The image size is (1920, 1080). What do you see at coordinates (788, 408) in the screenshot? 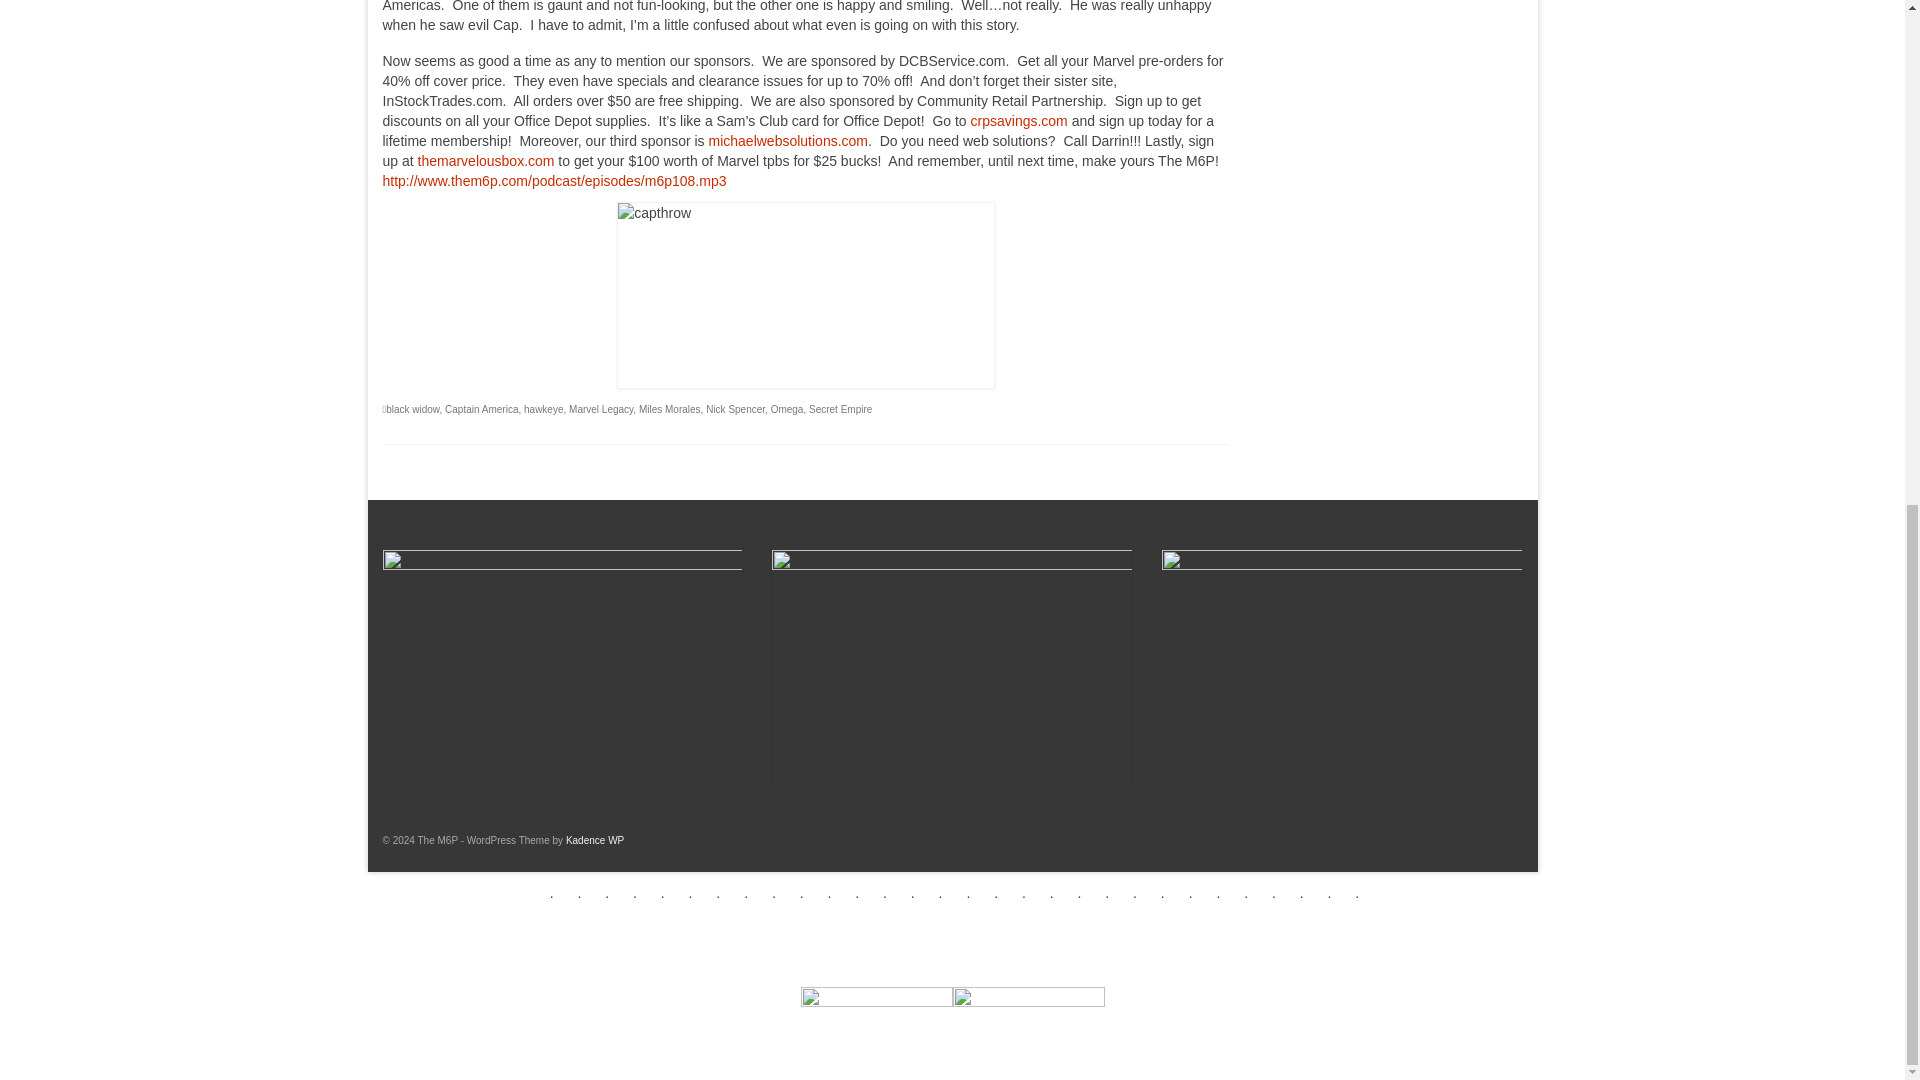
I see `Omega` at bounding box center [788, 408].